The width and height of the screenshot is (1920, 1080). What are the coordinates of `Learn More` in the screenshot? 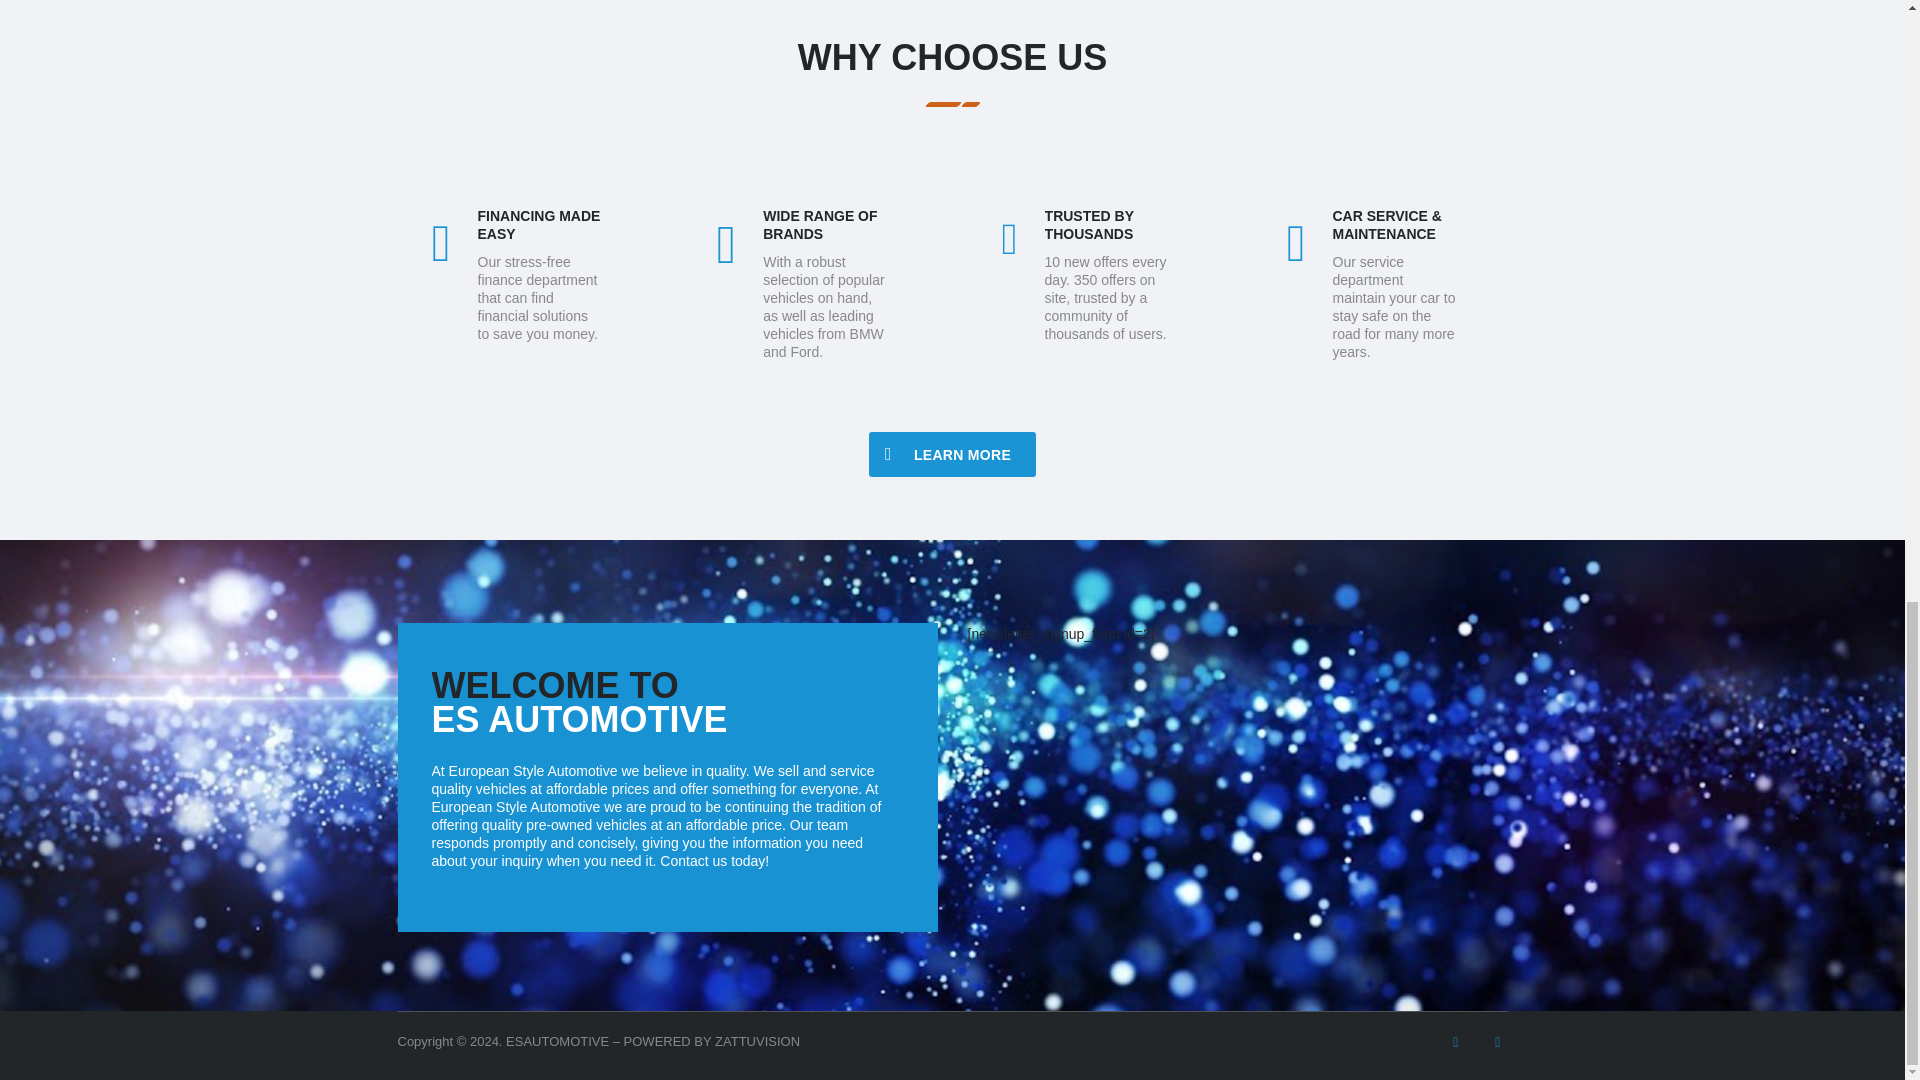 It's located at (952, 454).